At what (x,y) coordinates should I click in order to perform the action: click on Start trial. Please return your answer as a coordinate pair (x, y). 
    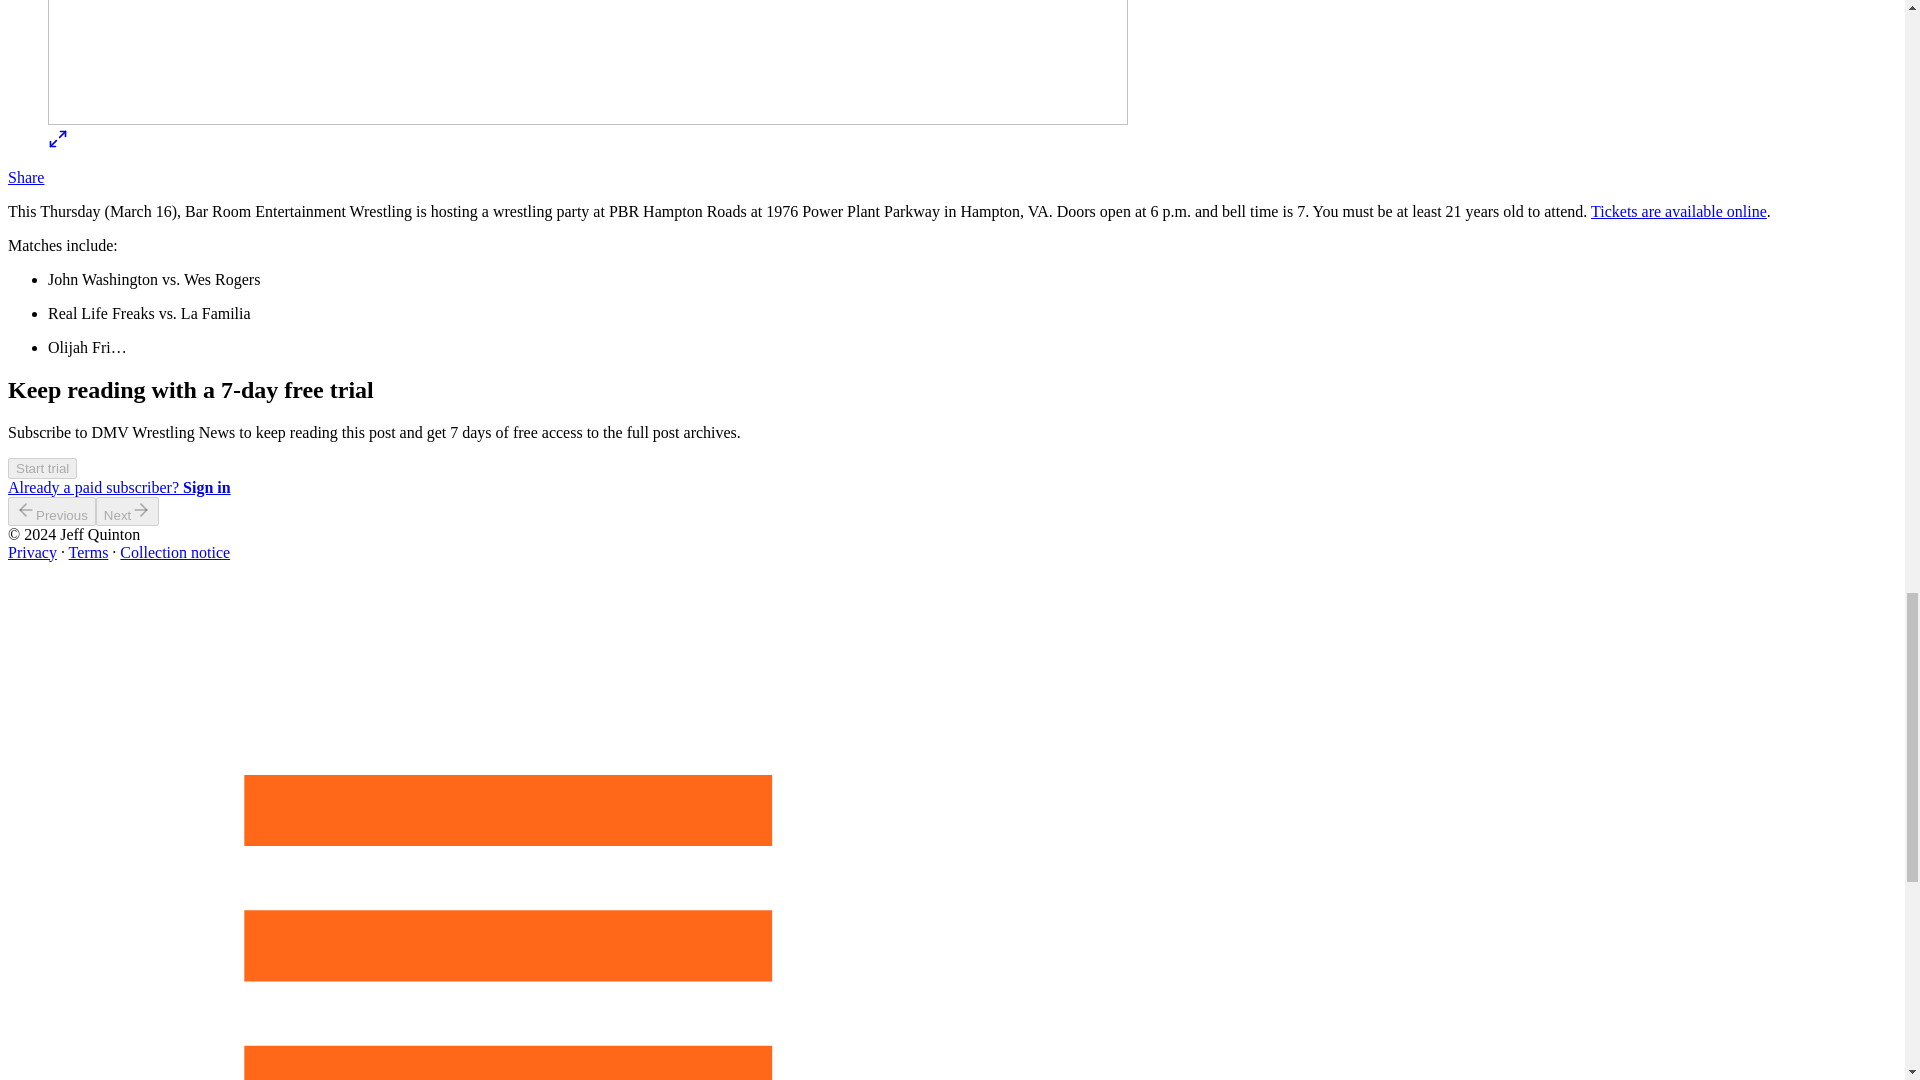
    Looking at the image, I should click on (42, 468).